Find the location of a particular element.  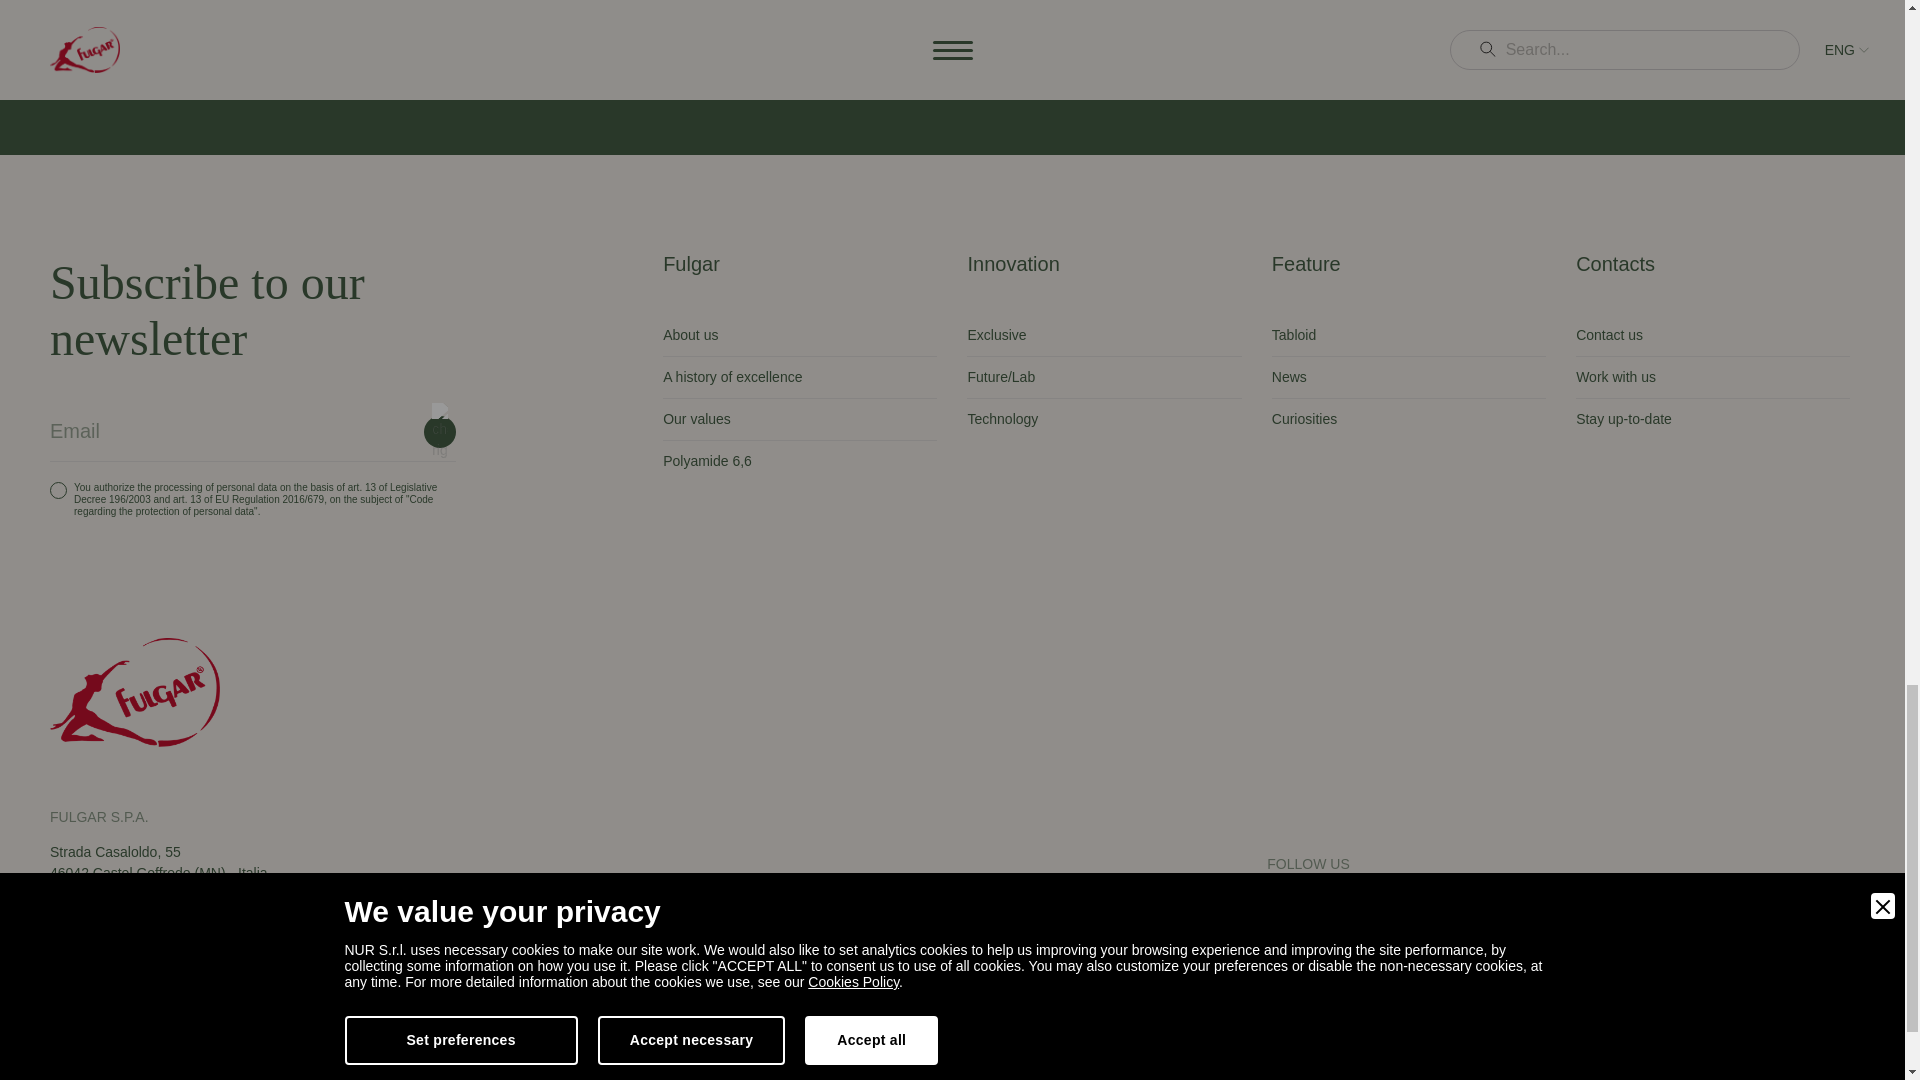

on is located at coordinates (58, 490).